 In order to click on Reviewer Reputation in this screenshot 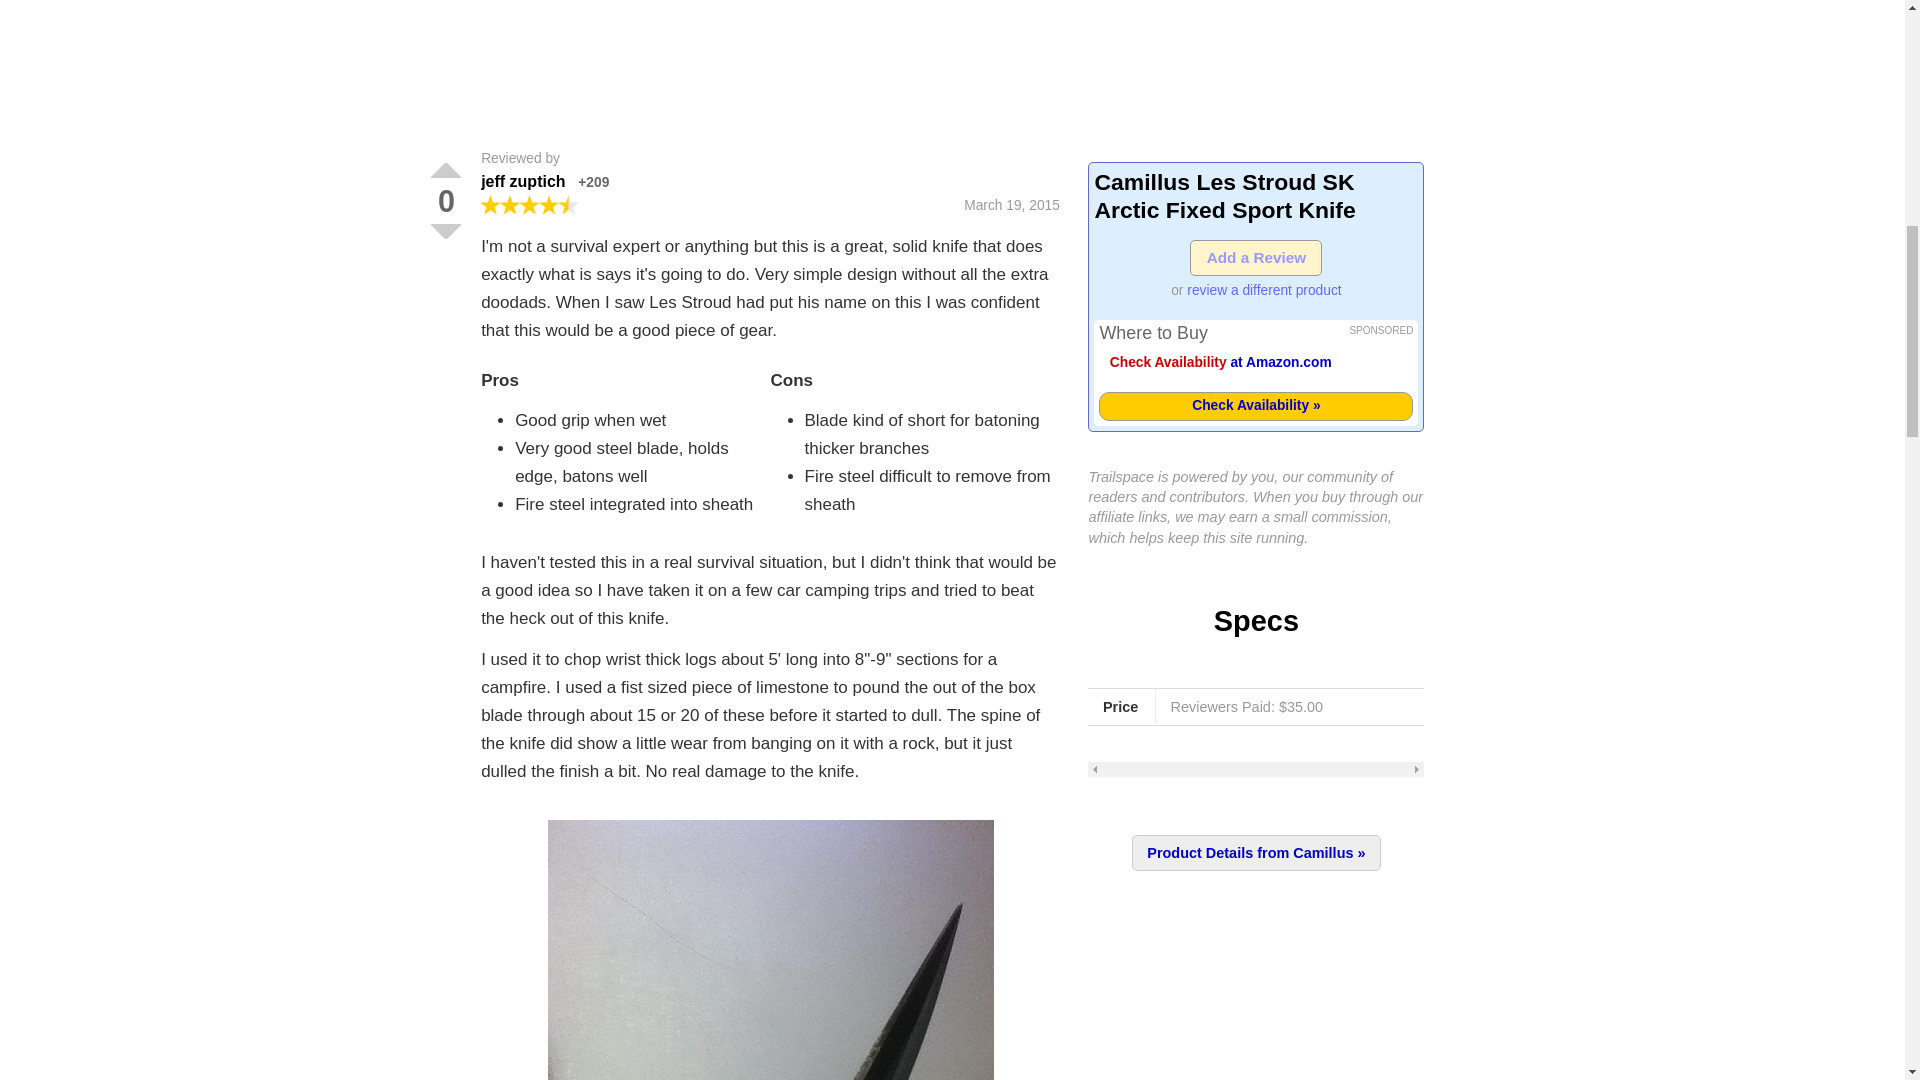, I will do `click(592, 182)`.